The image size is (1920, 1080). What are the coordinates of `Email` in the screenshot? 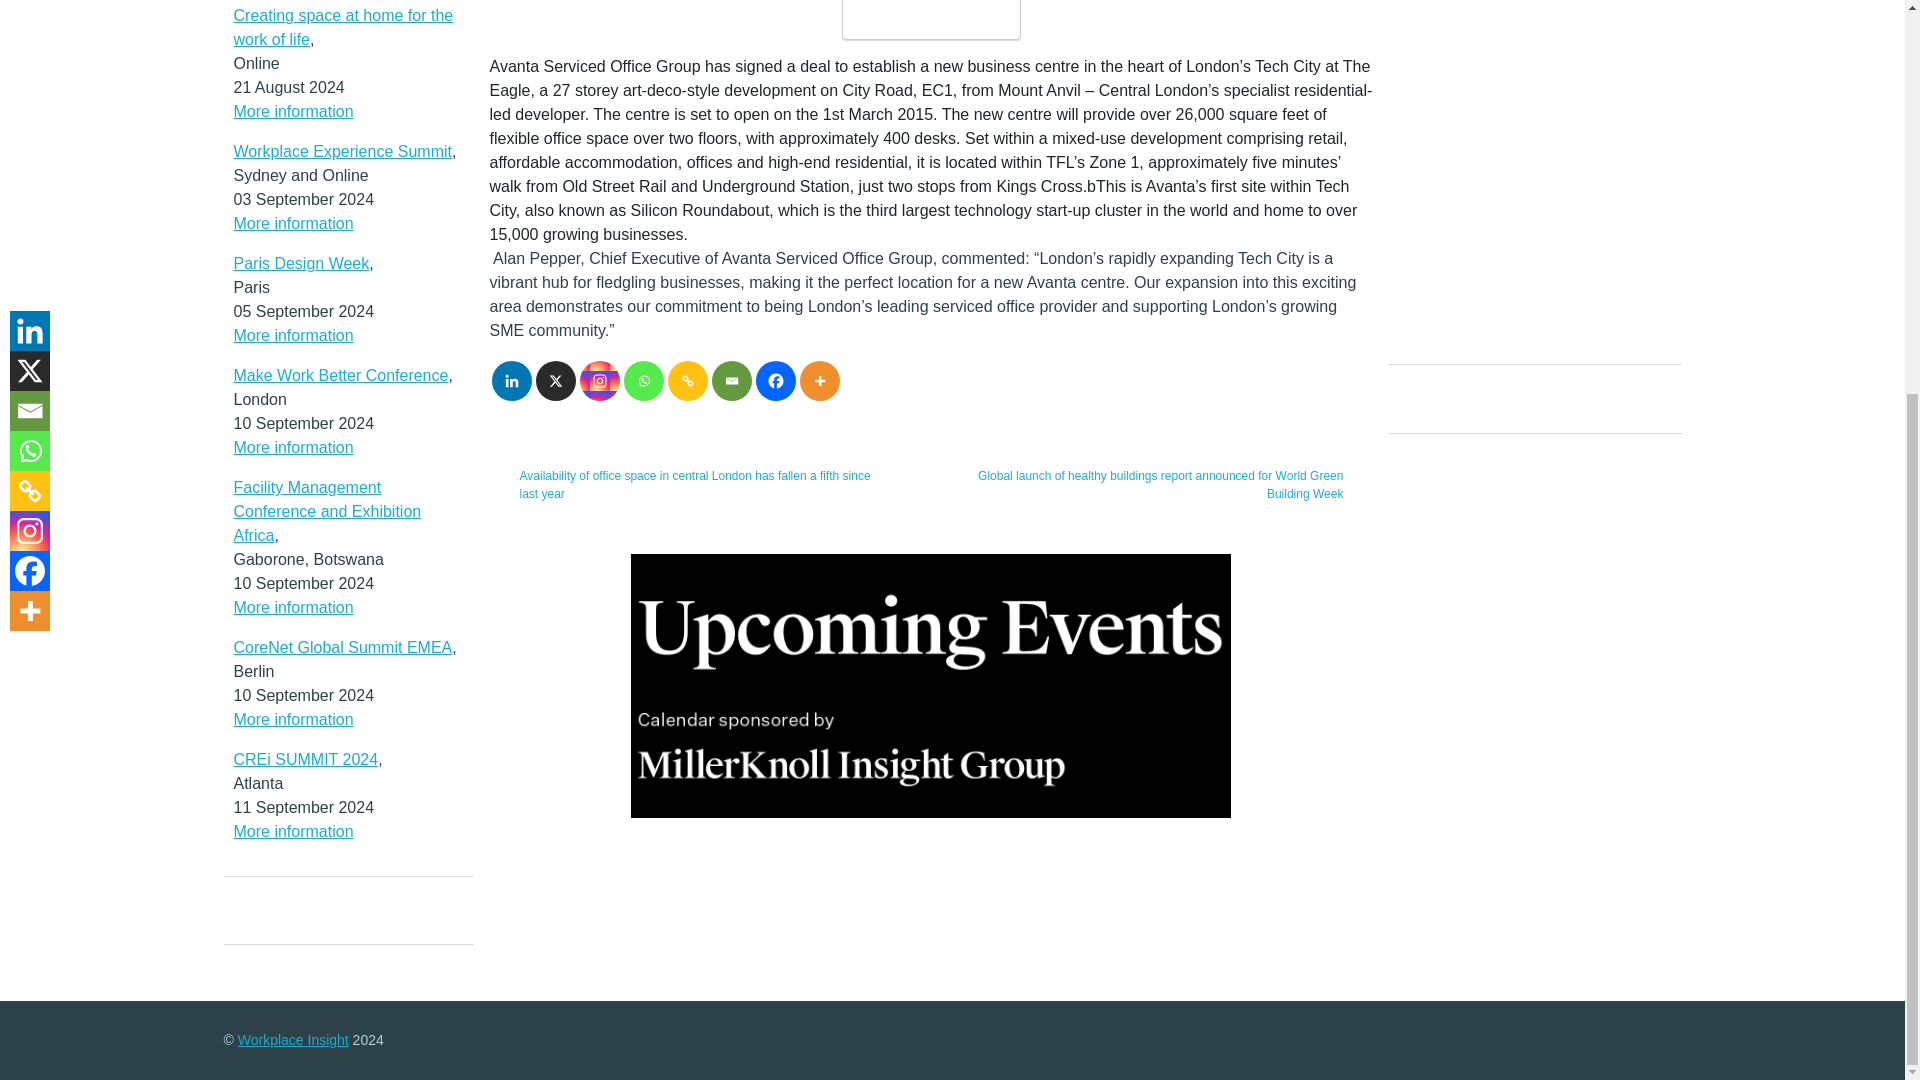 It's located at (732, 380).